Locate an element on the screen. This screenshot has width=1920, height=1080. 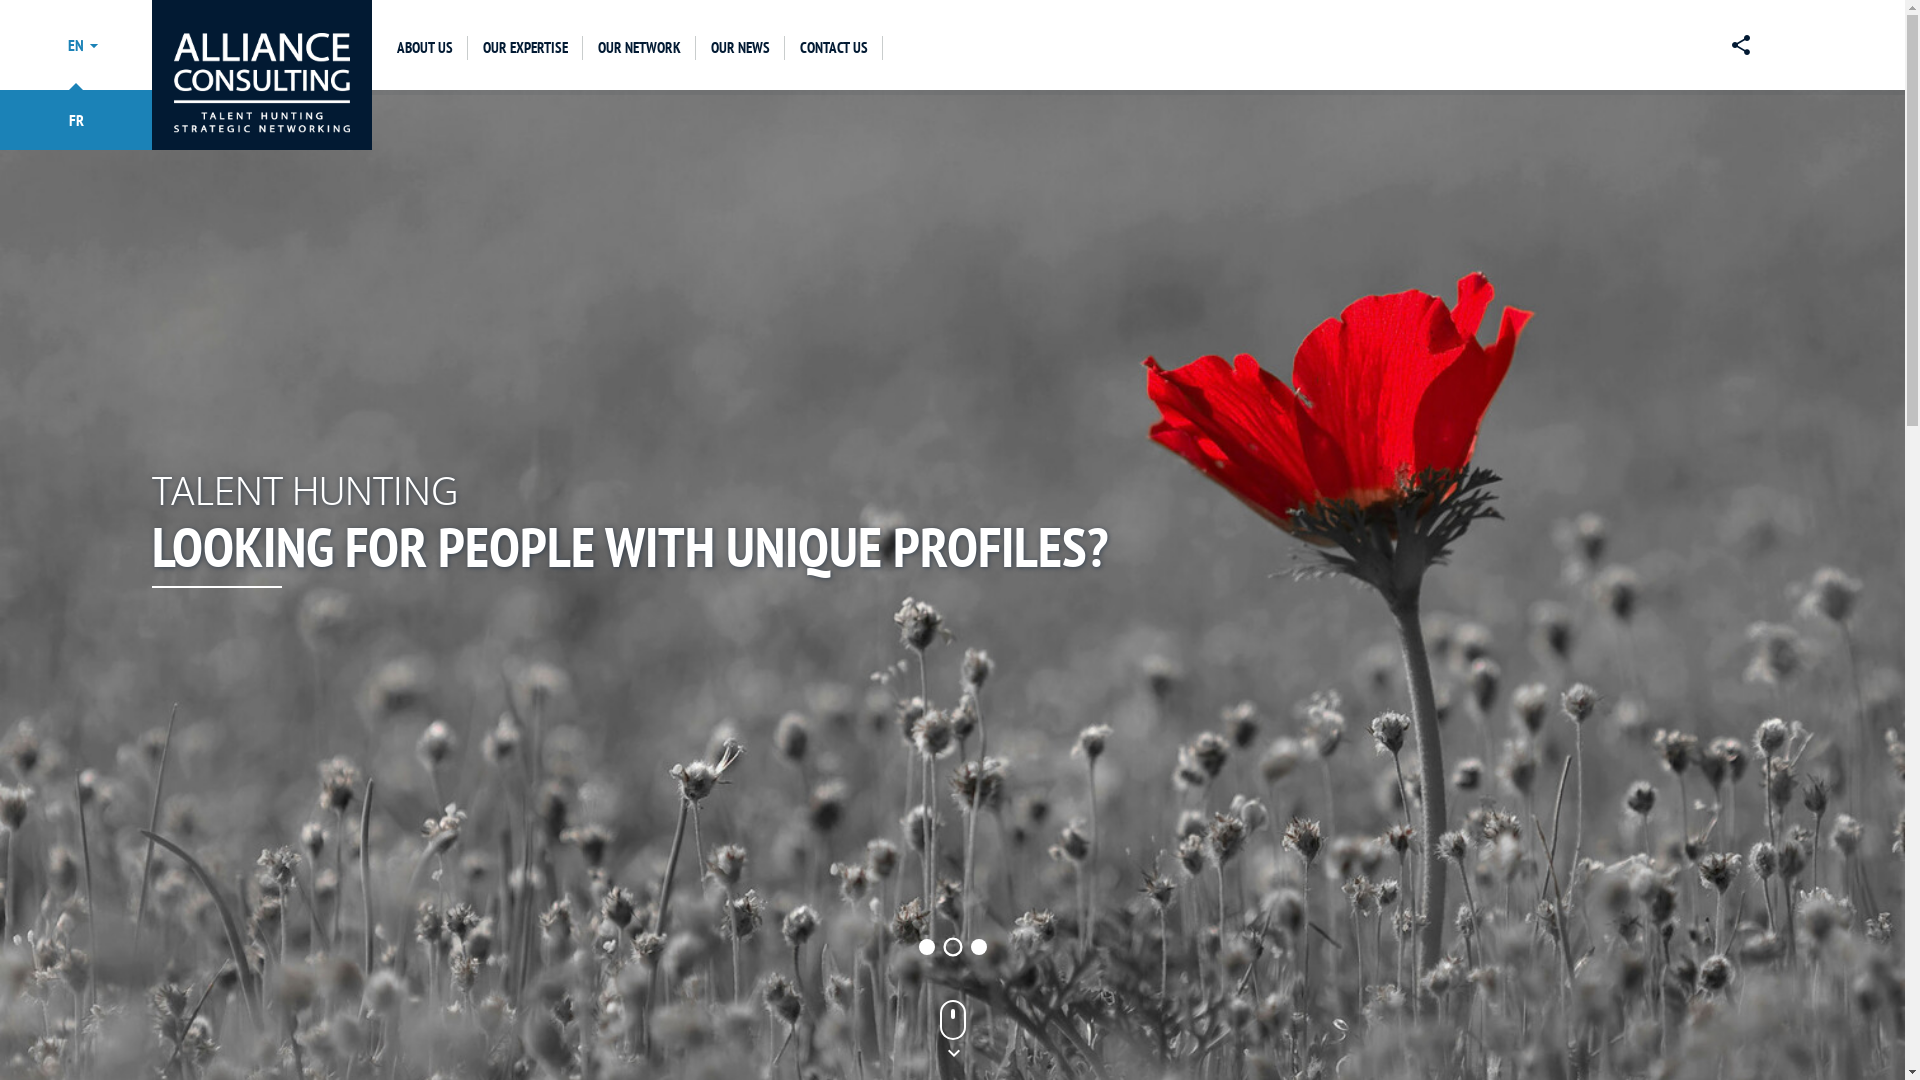
OUR NEWS is located at coordinates (740, 48).